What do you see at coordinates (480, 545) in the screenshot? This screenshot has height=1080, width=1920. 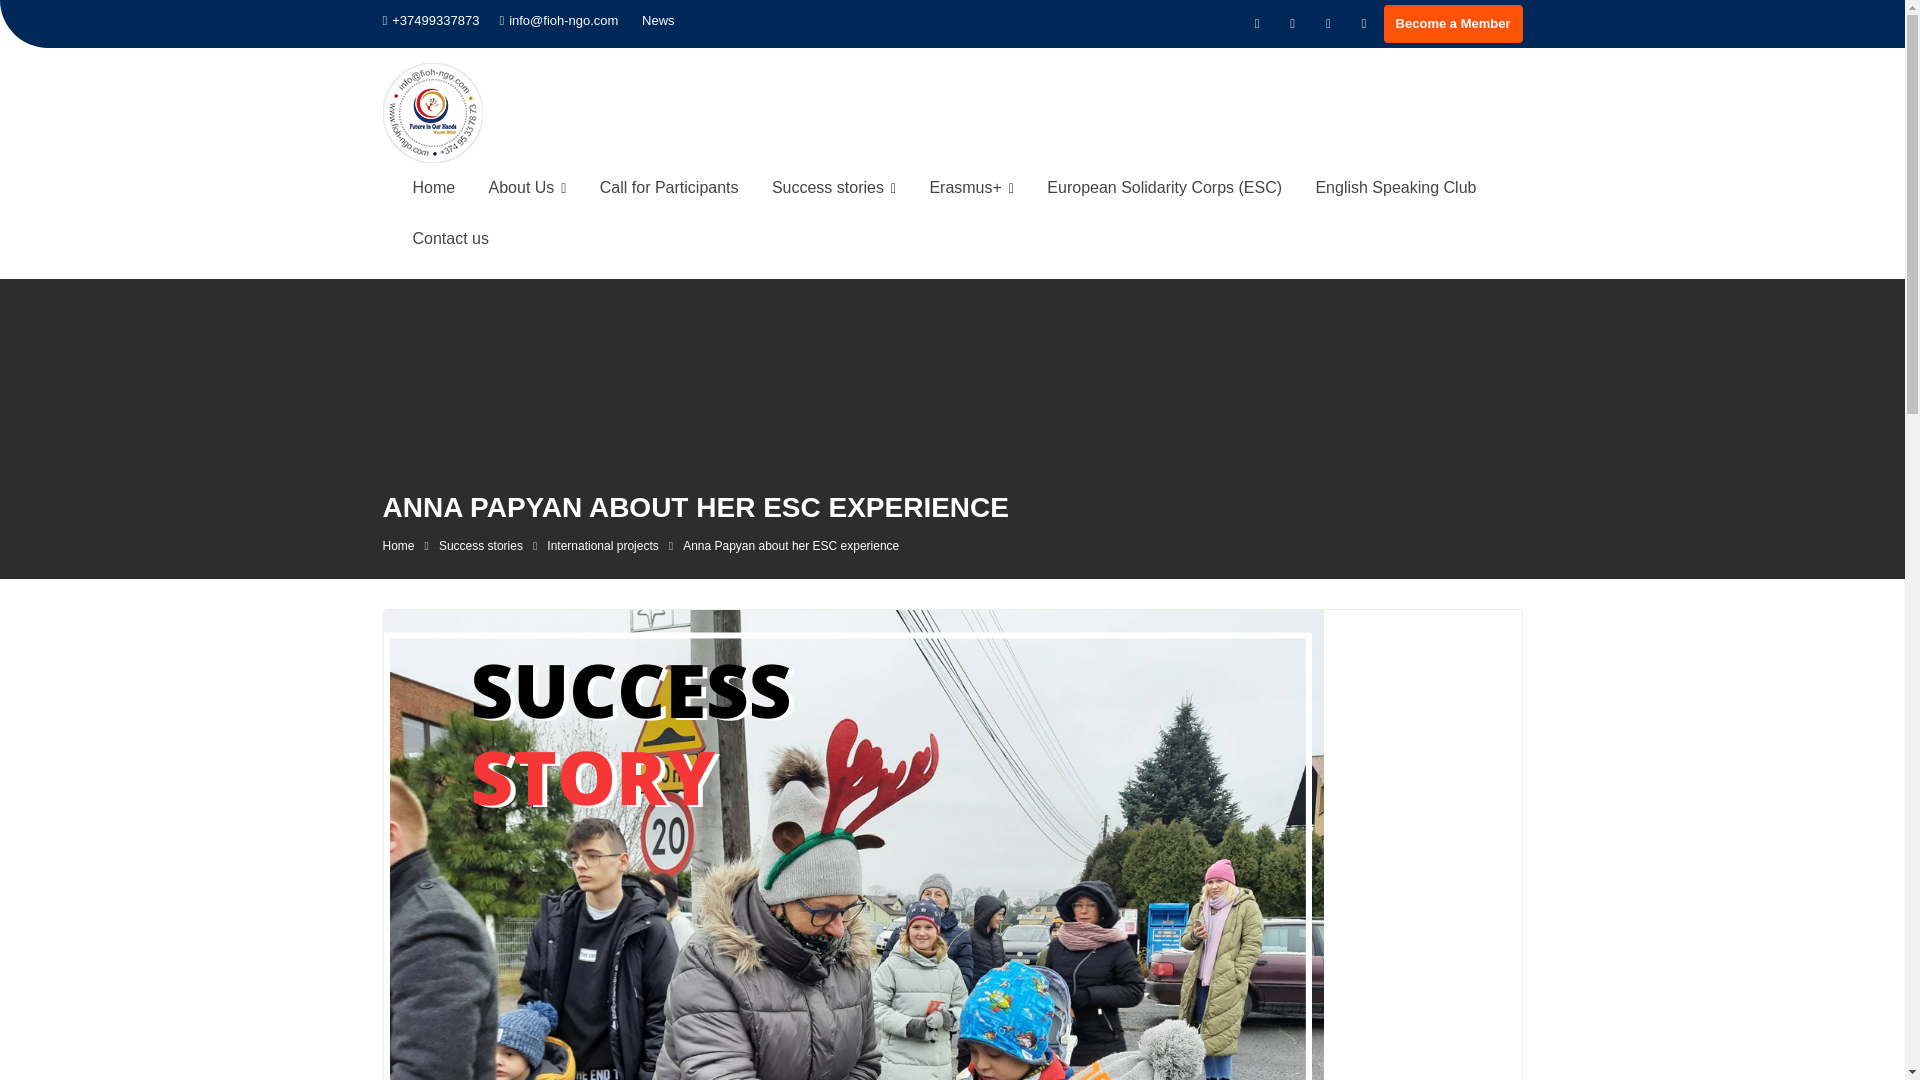 I see `Success stories` at bounding box center [480, 545].